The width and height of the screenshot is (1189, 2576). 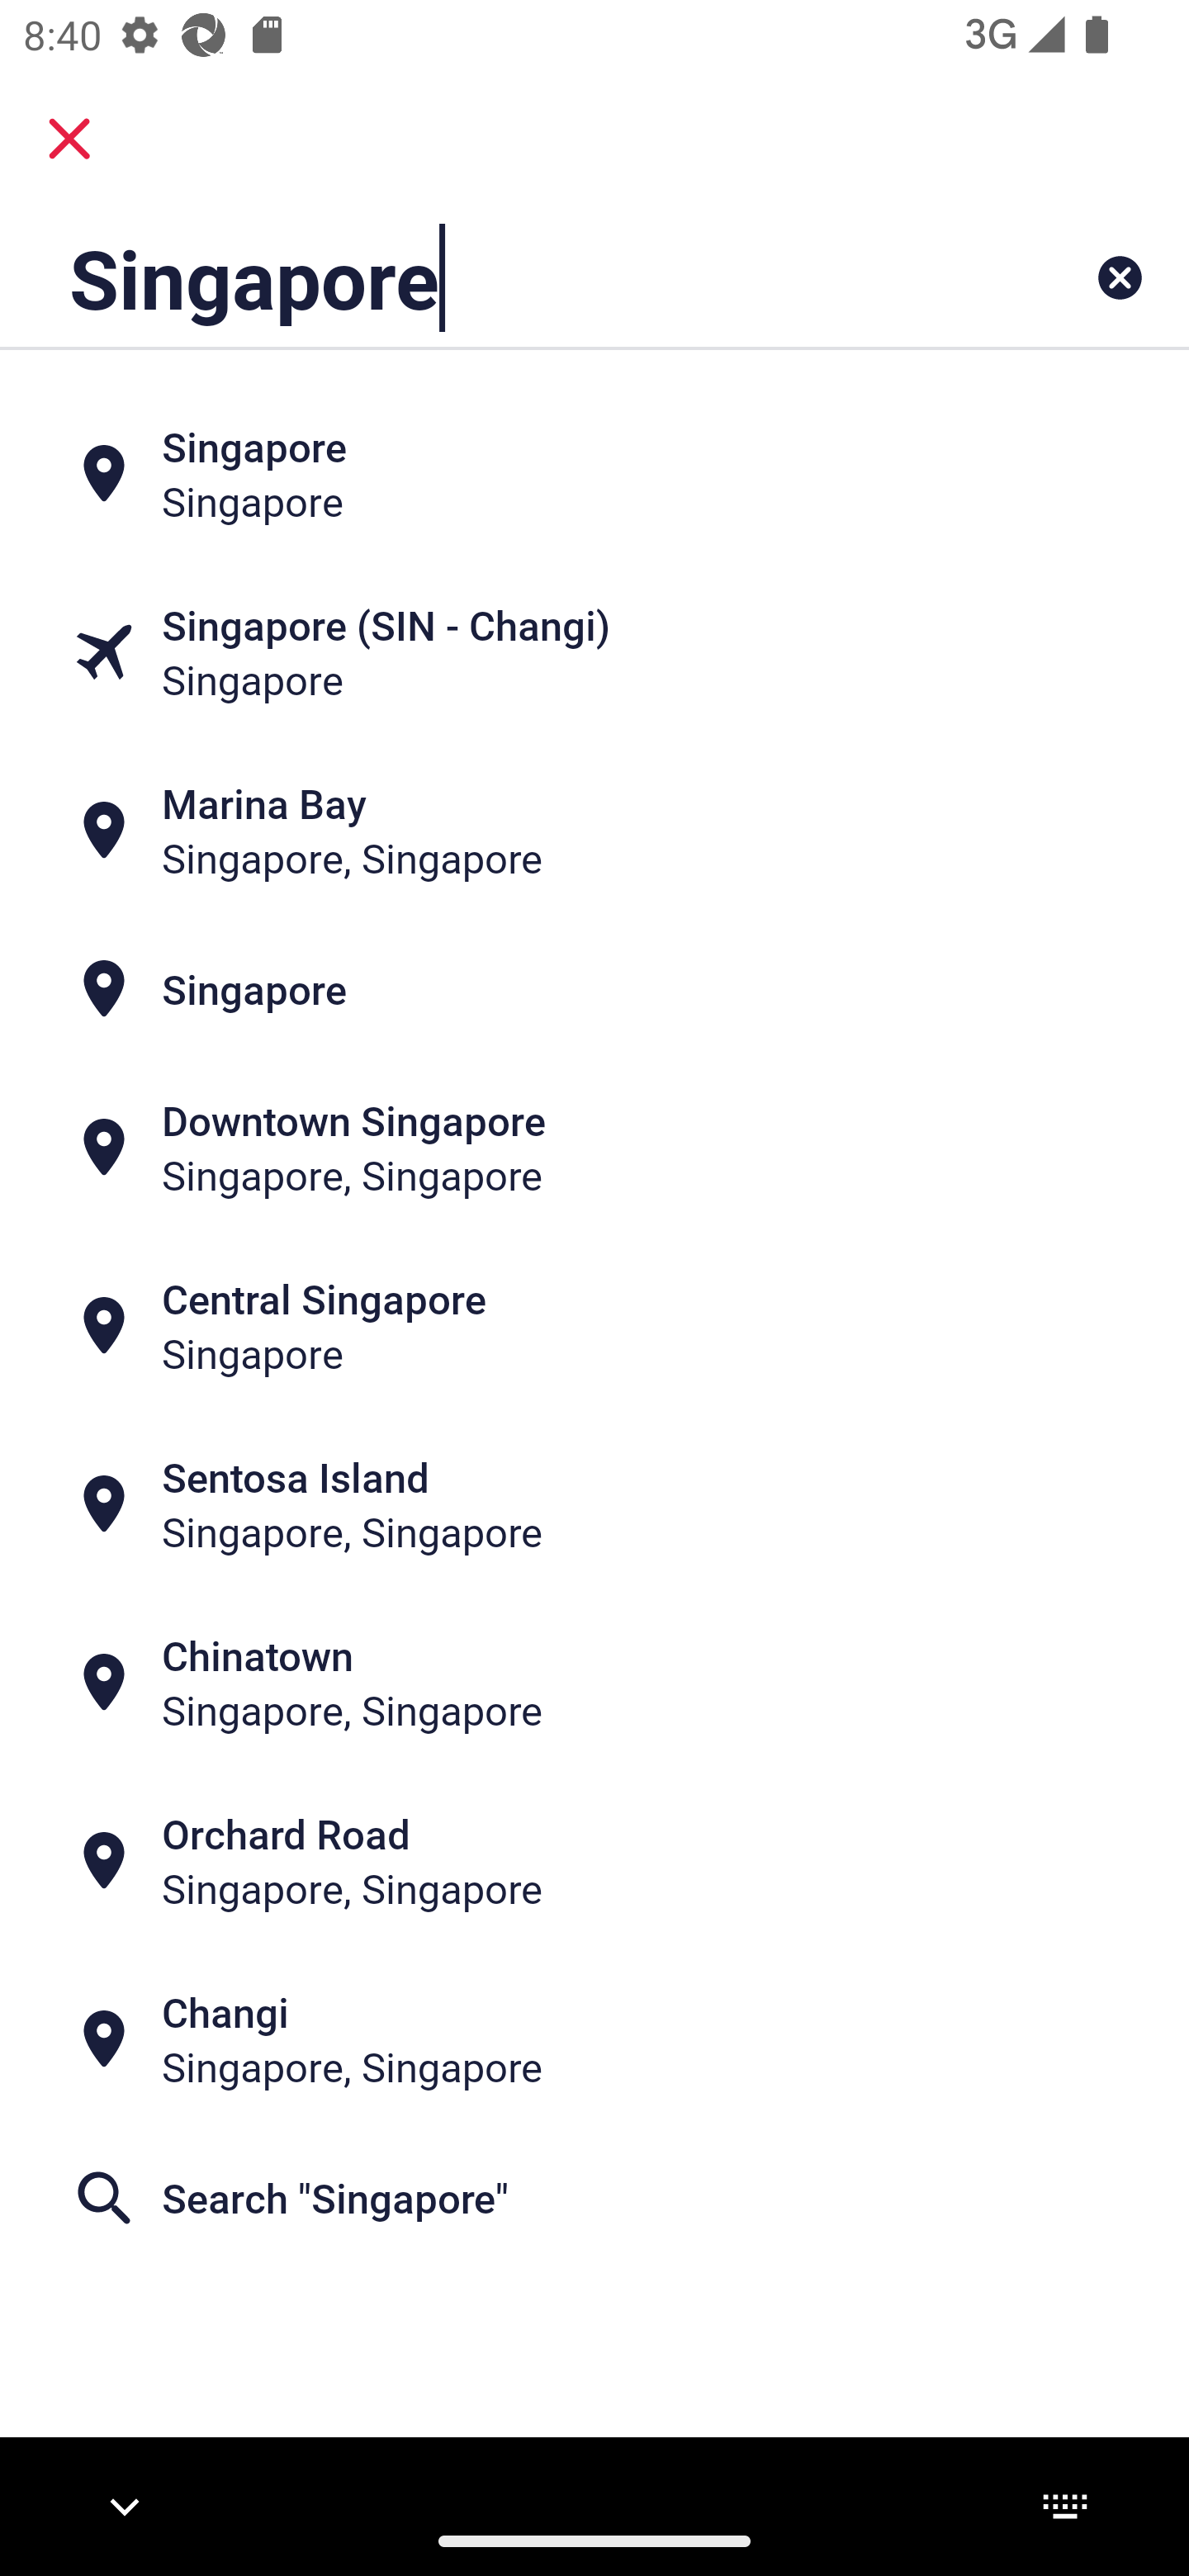 What do you see at coordinates (594, 2197) in the screenshot?
I see `Search "Singapore"` at bounding box center [594, 2197].